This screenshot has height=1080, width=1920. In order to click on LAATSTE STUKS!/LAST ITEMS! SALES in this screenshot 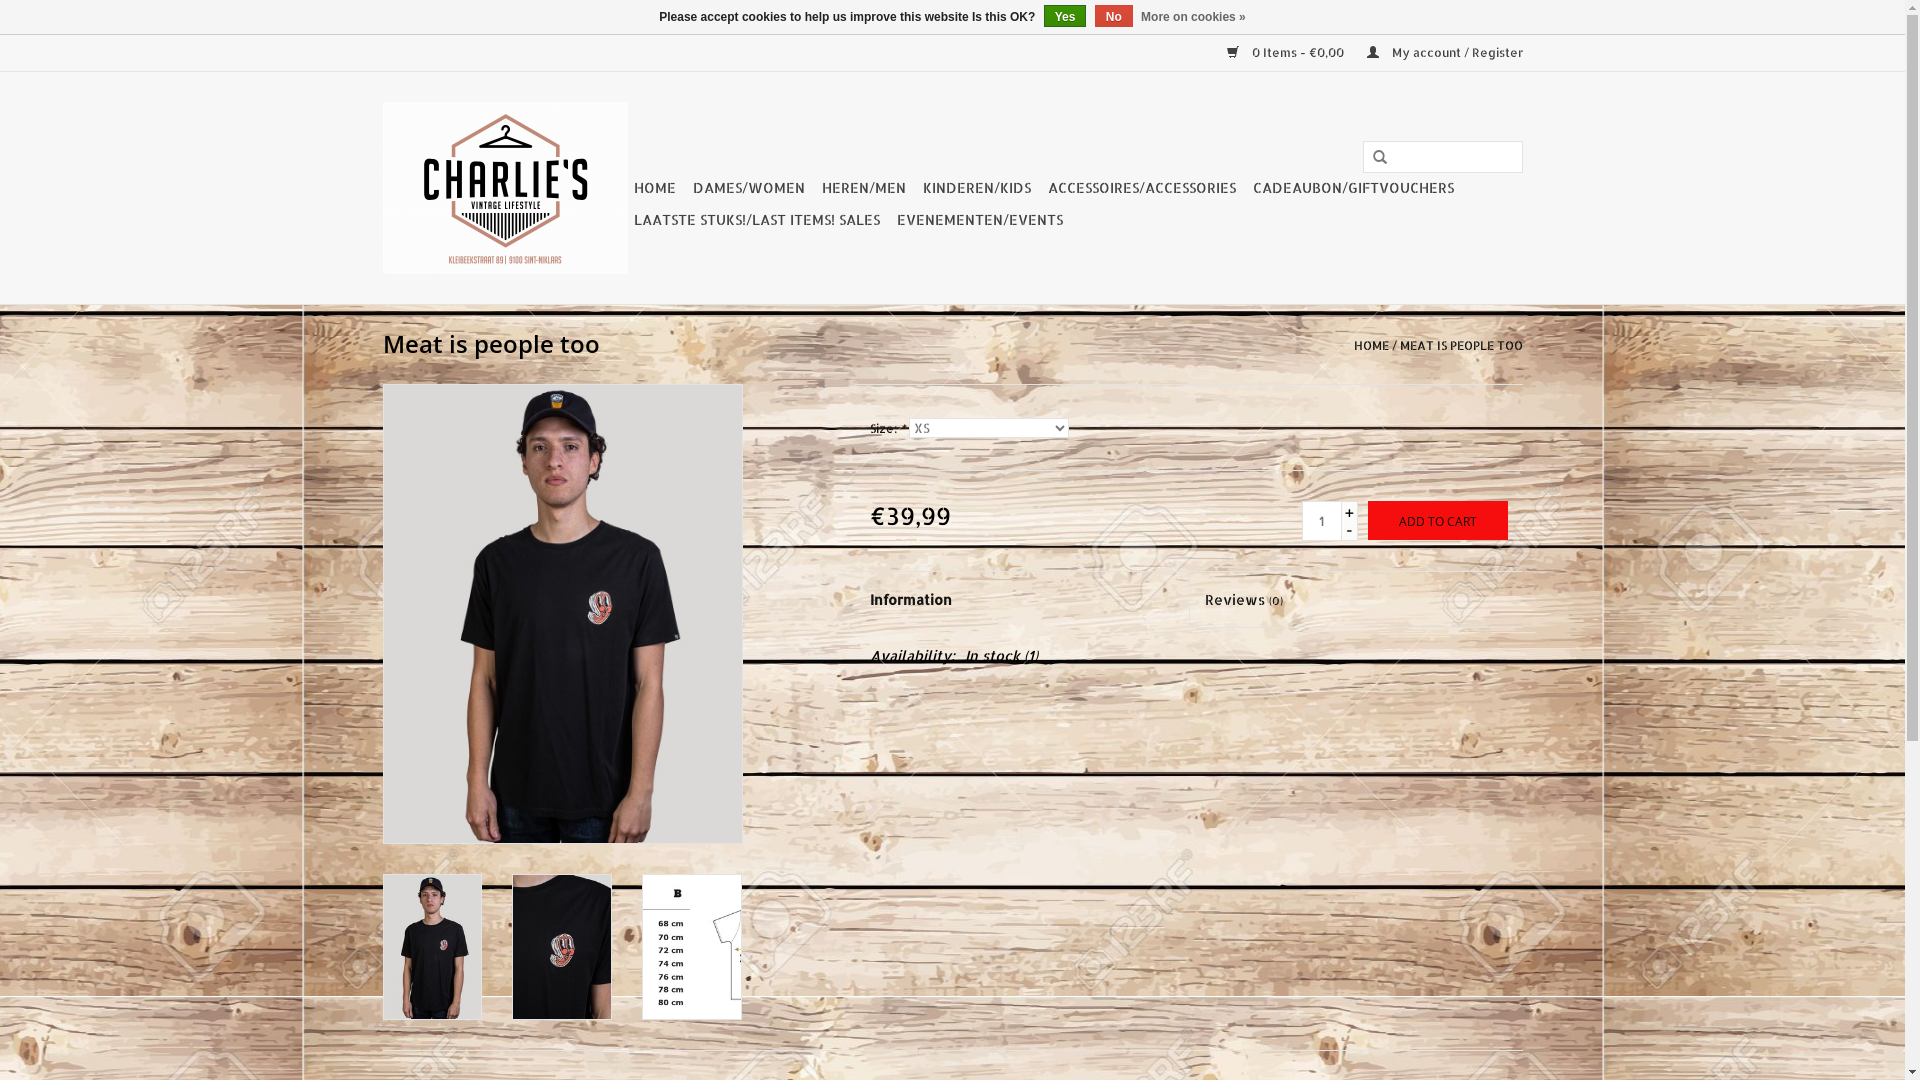, I will do `click(757, 220)`.